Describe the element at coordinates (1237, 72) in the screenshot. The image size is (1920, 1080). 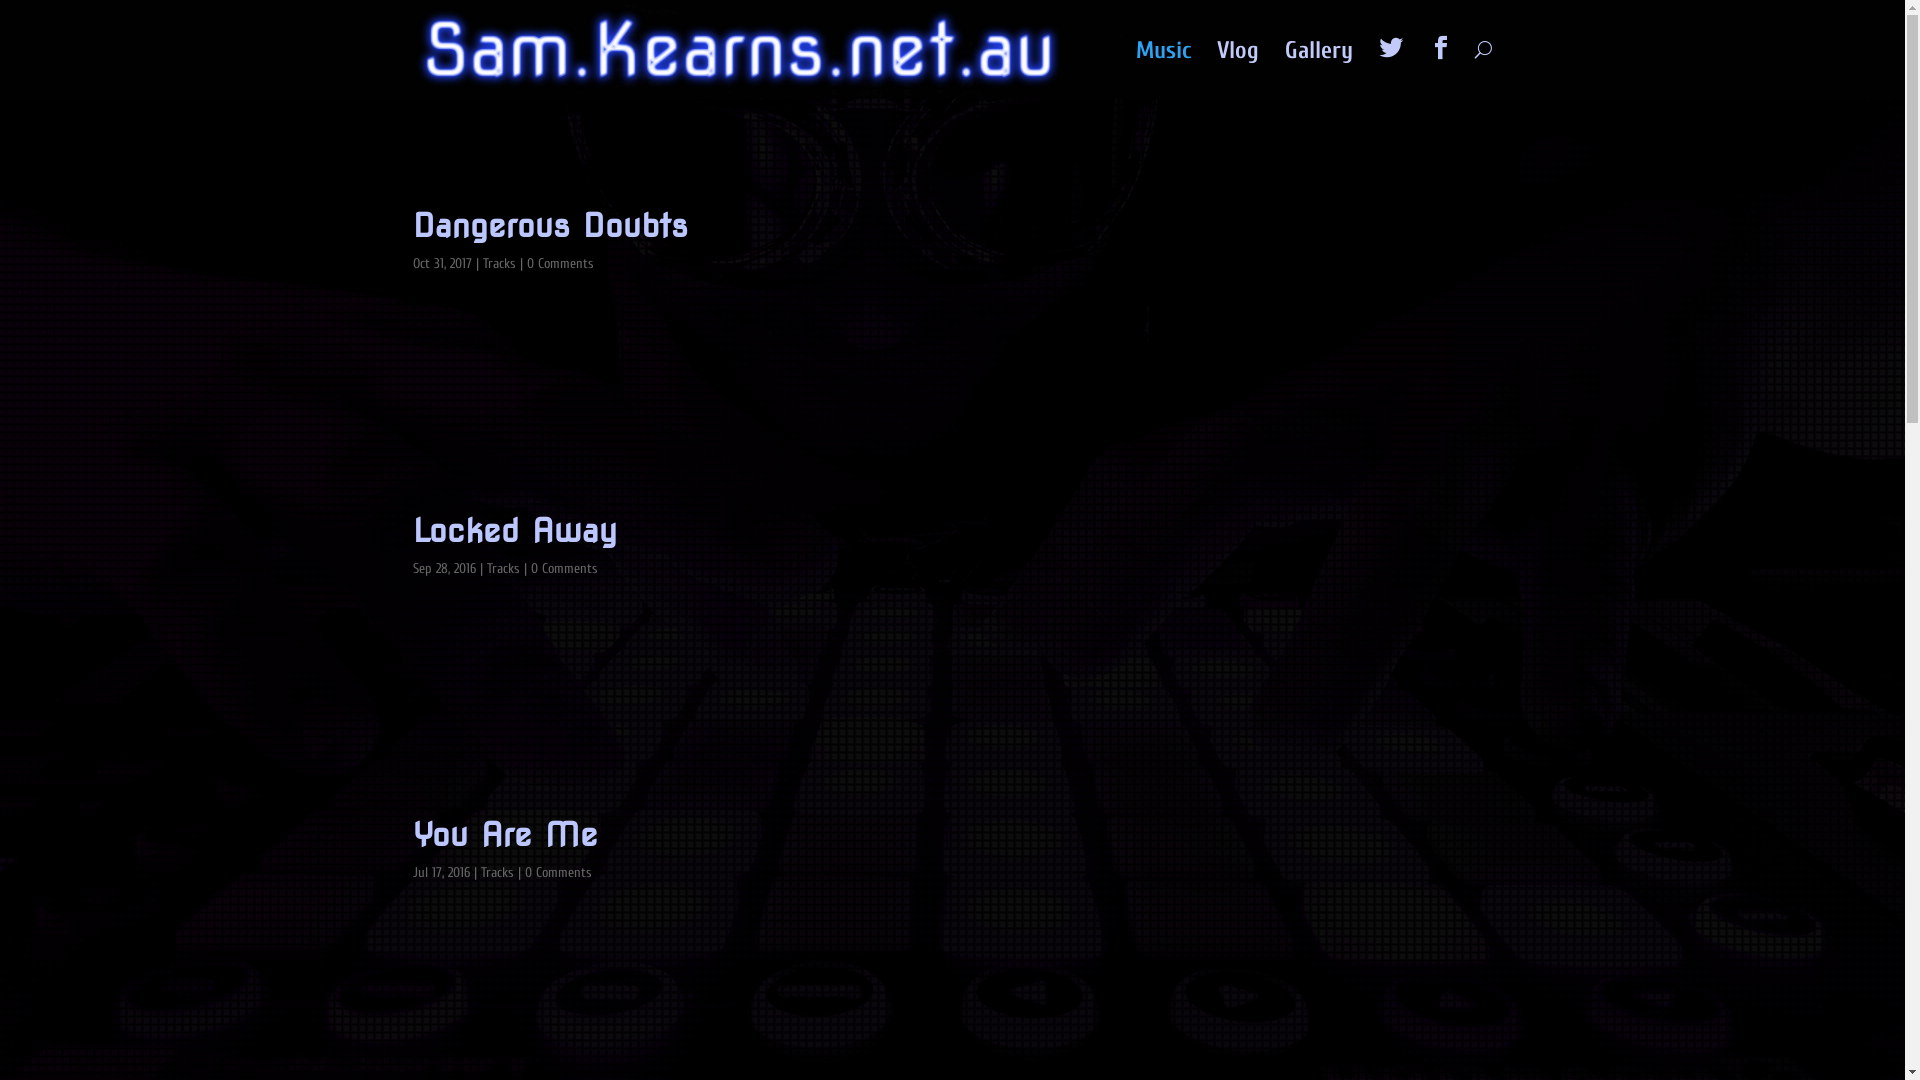
I see `Vlog` at that location.